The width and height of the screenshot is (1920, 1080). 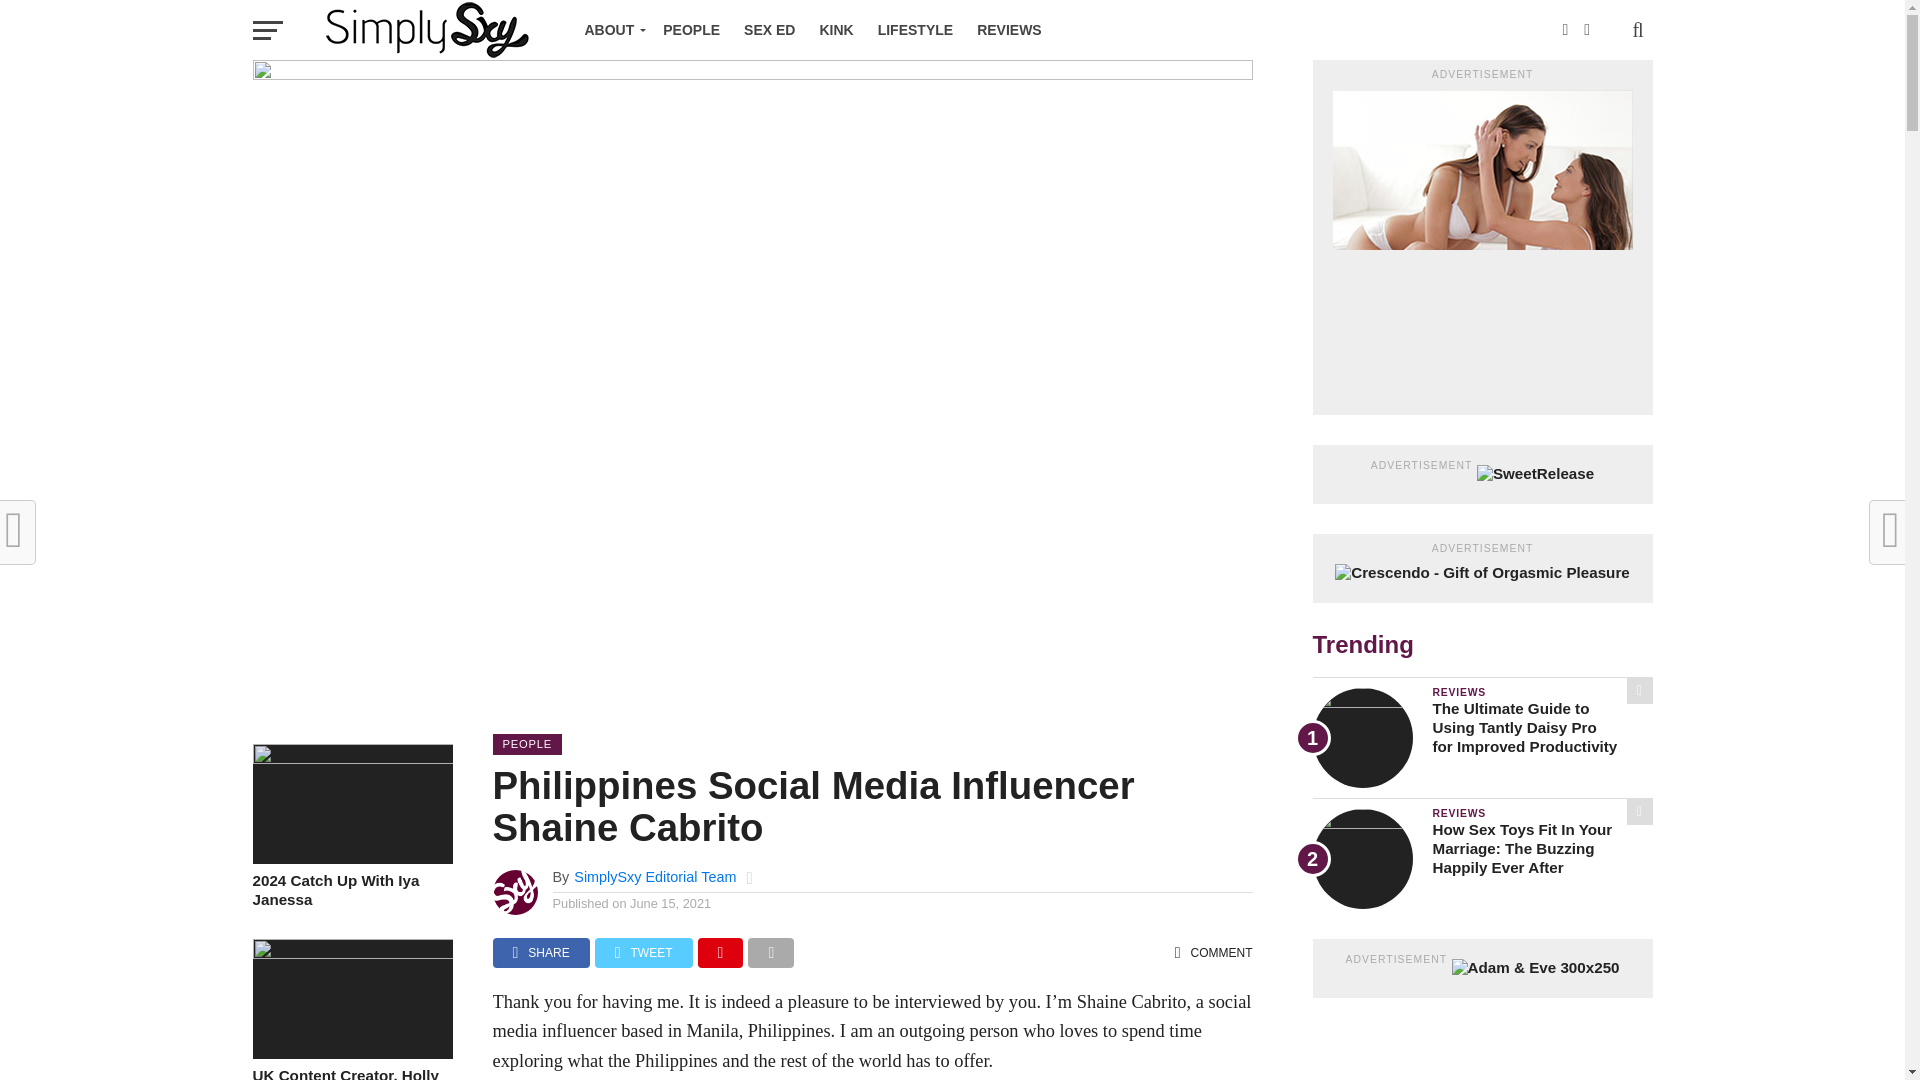 What do you see at coordinates (690, 30) in the screenshot?
I see `PEOPLE` at bounding box center [690, 30].